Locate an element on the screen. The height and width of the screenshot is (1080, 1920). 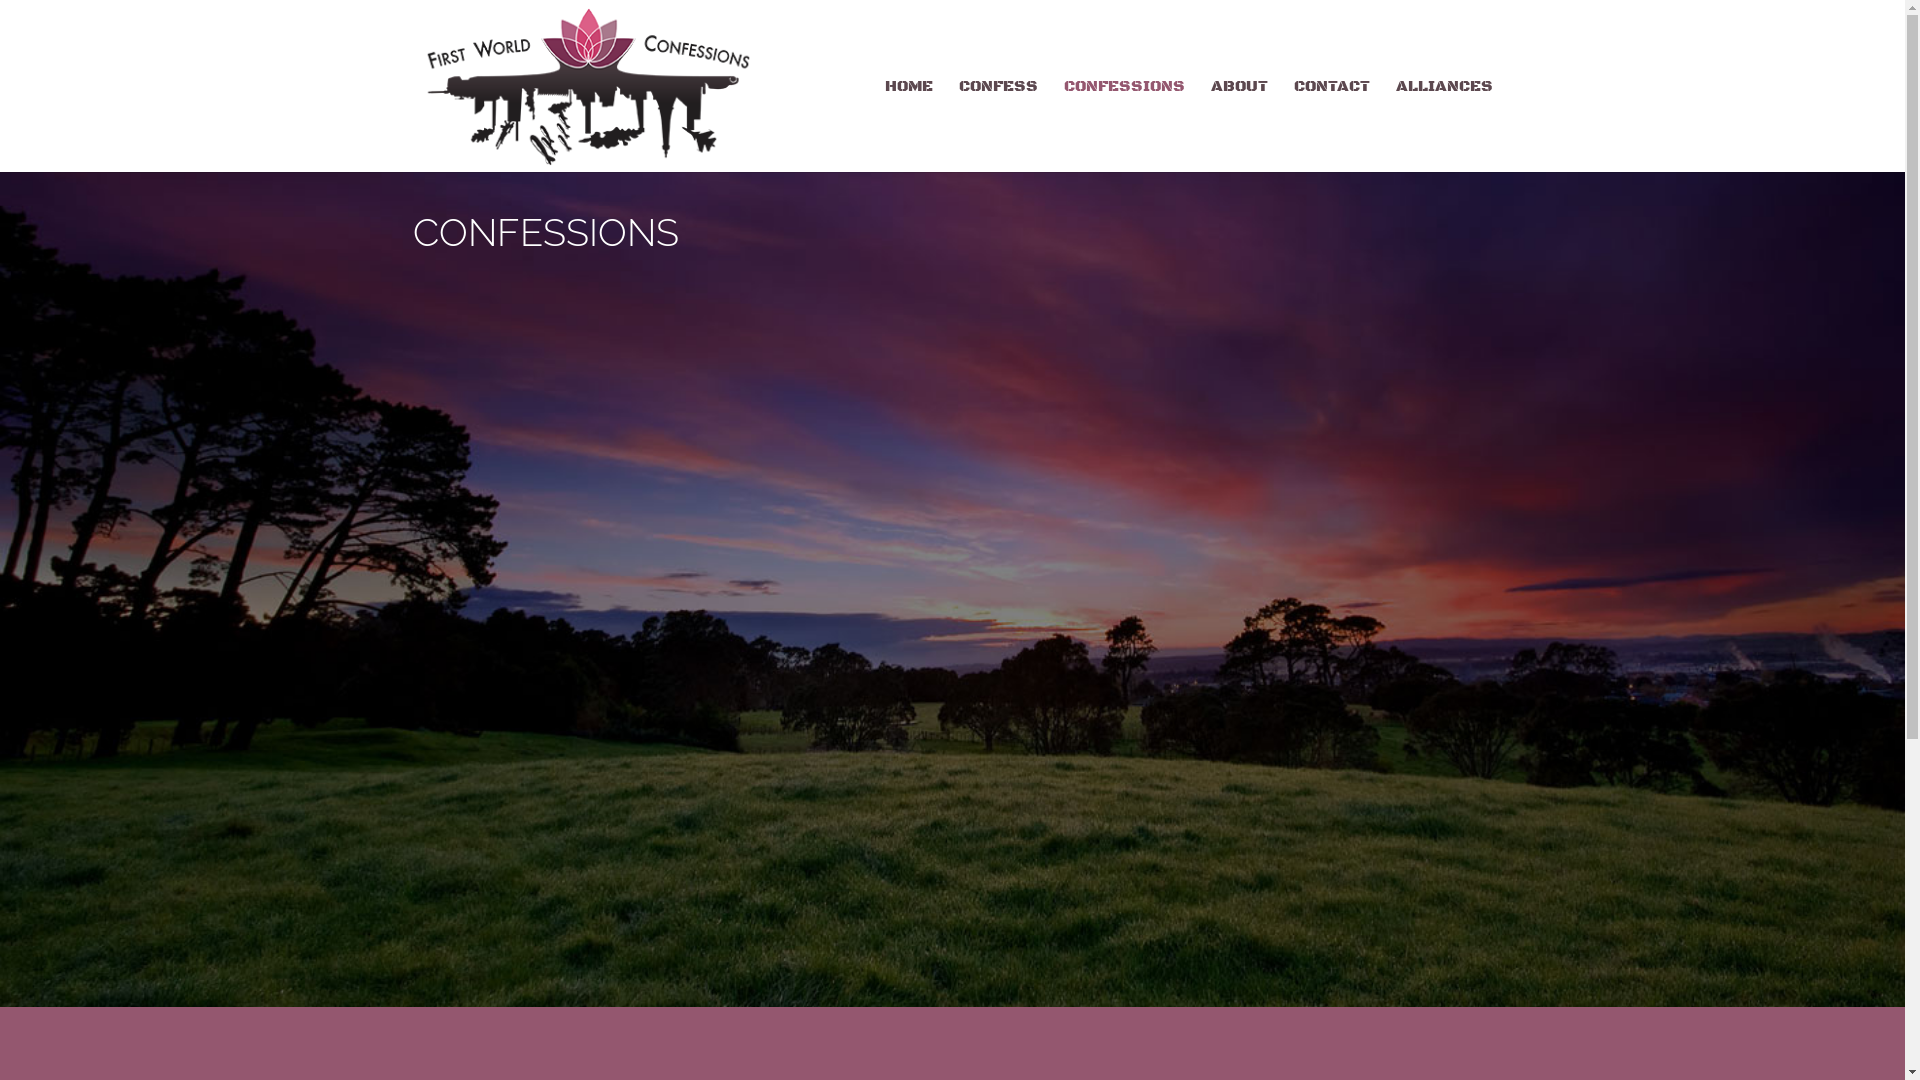
citizen 8 is located at coordinates (952, 875).